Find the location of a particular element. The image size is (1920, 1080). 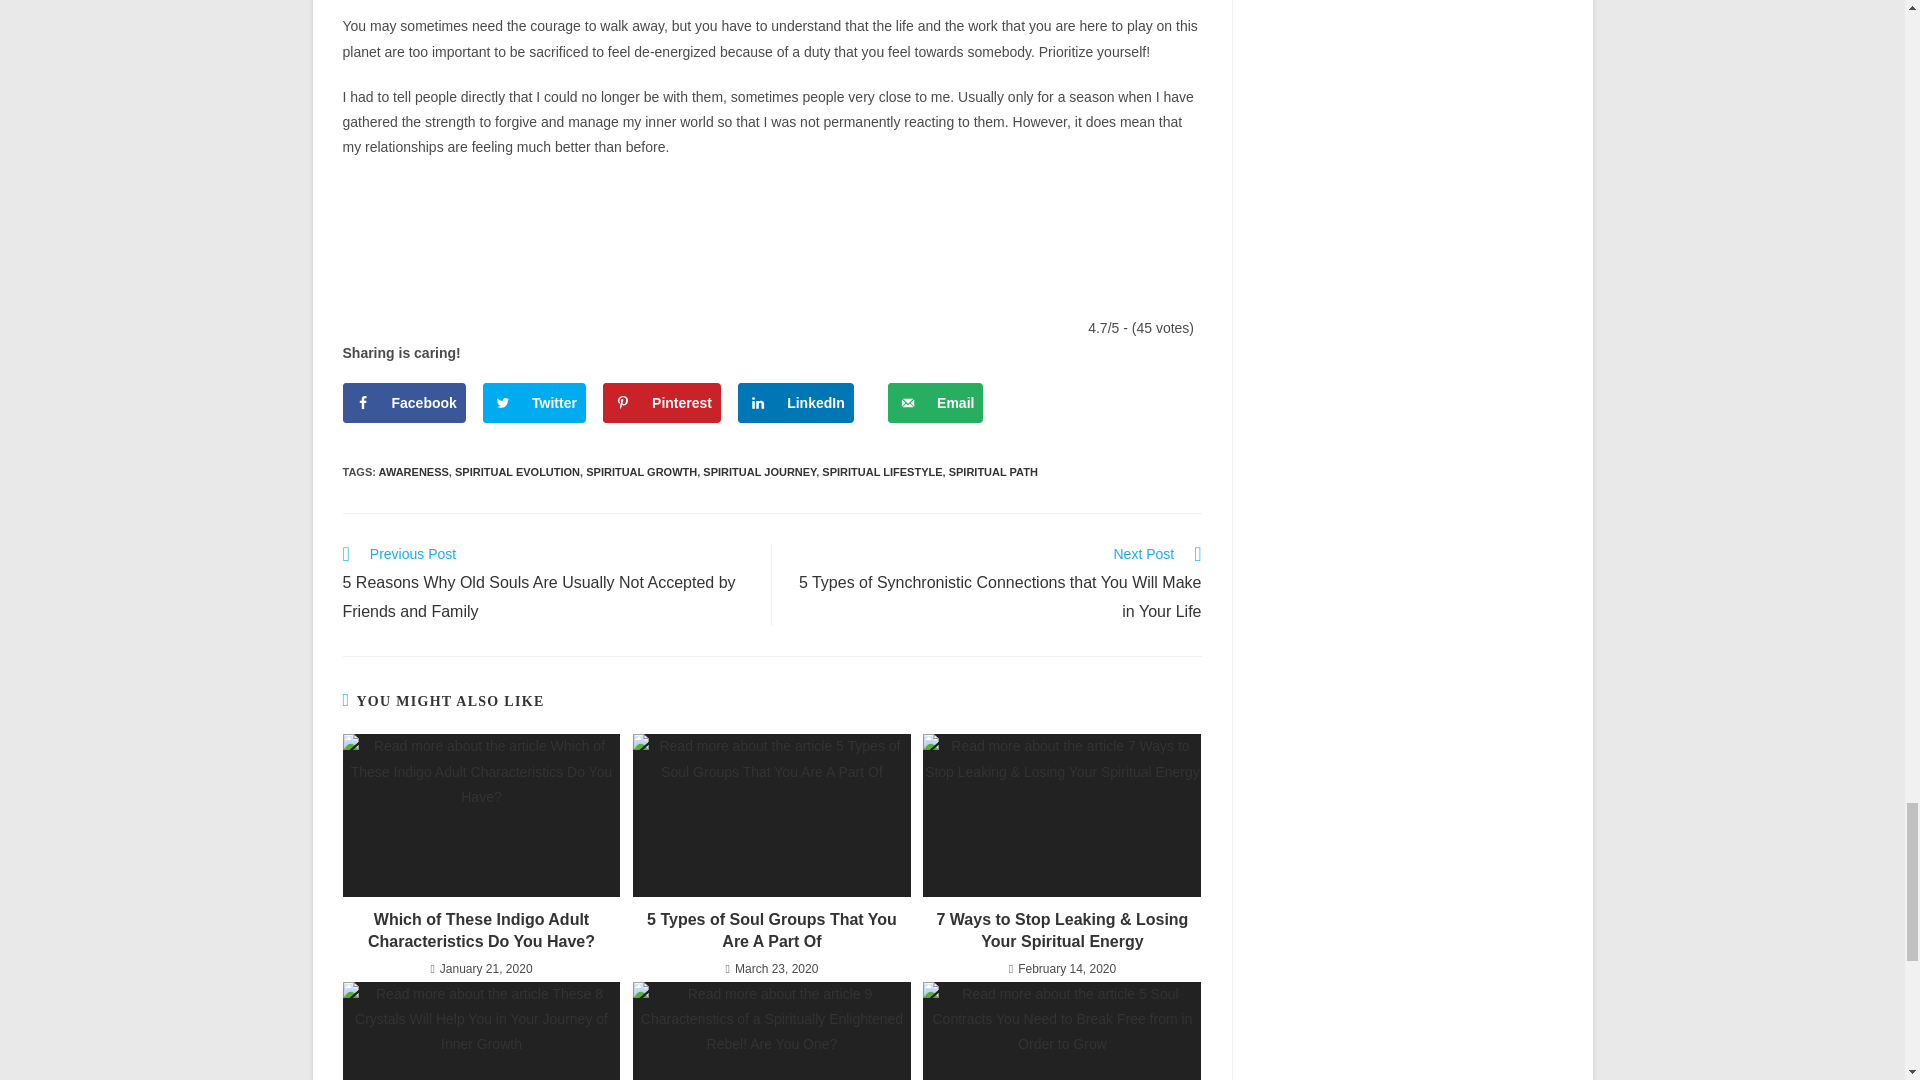

Share on LinkedIn is located at coordinates (796, 403).